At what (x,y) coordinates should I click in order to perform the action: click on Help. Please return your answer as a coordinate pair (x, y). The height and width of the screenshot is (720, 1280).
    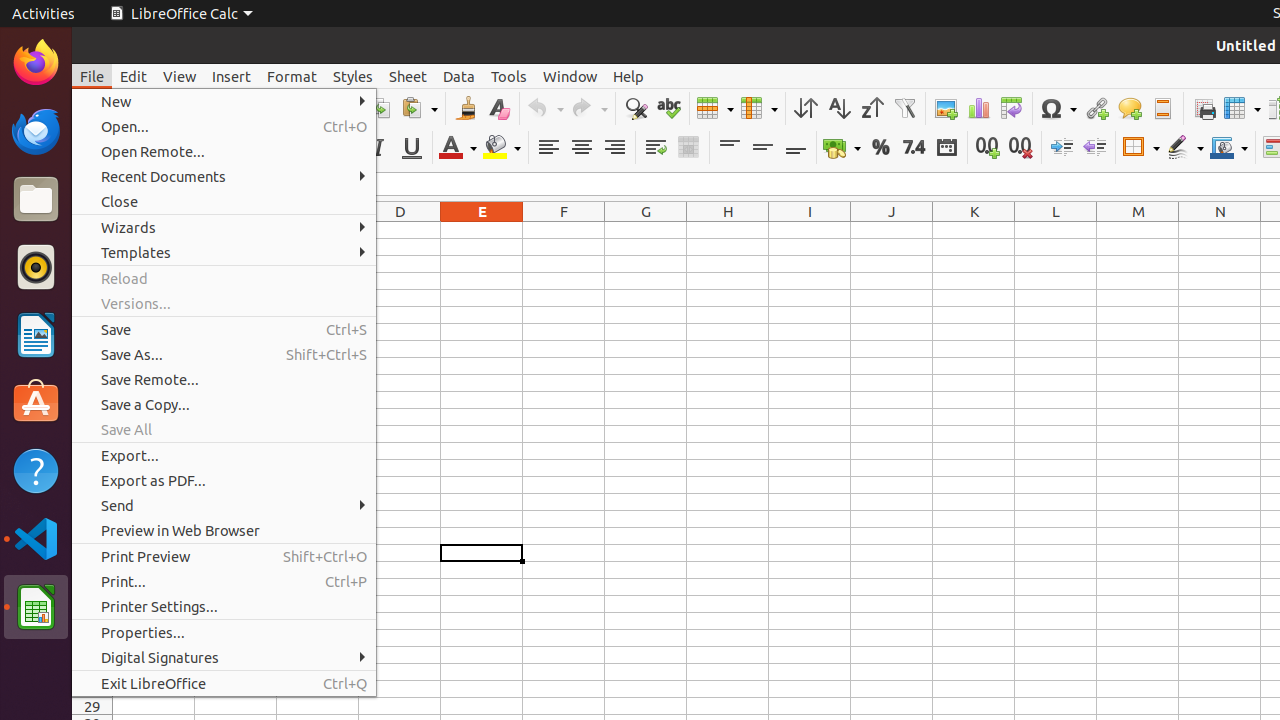
    Looking at the image, I should click on (628, 76).